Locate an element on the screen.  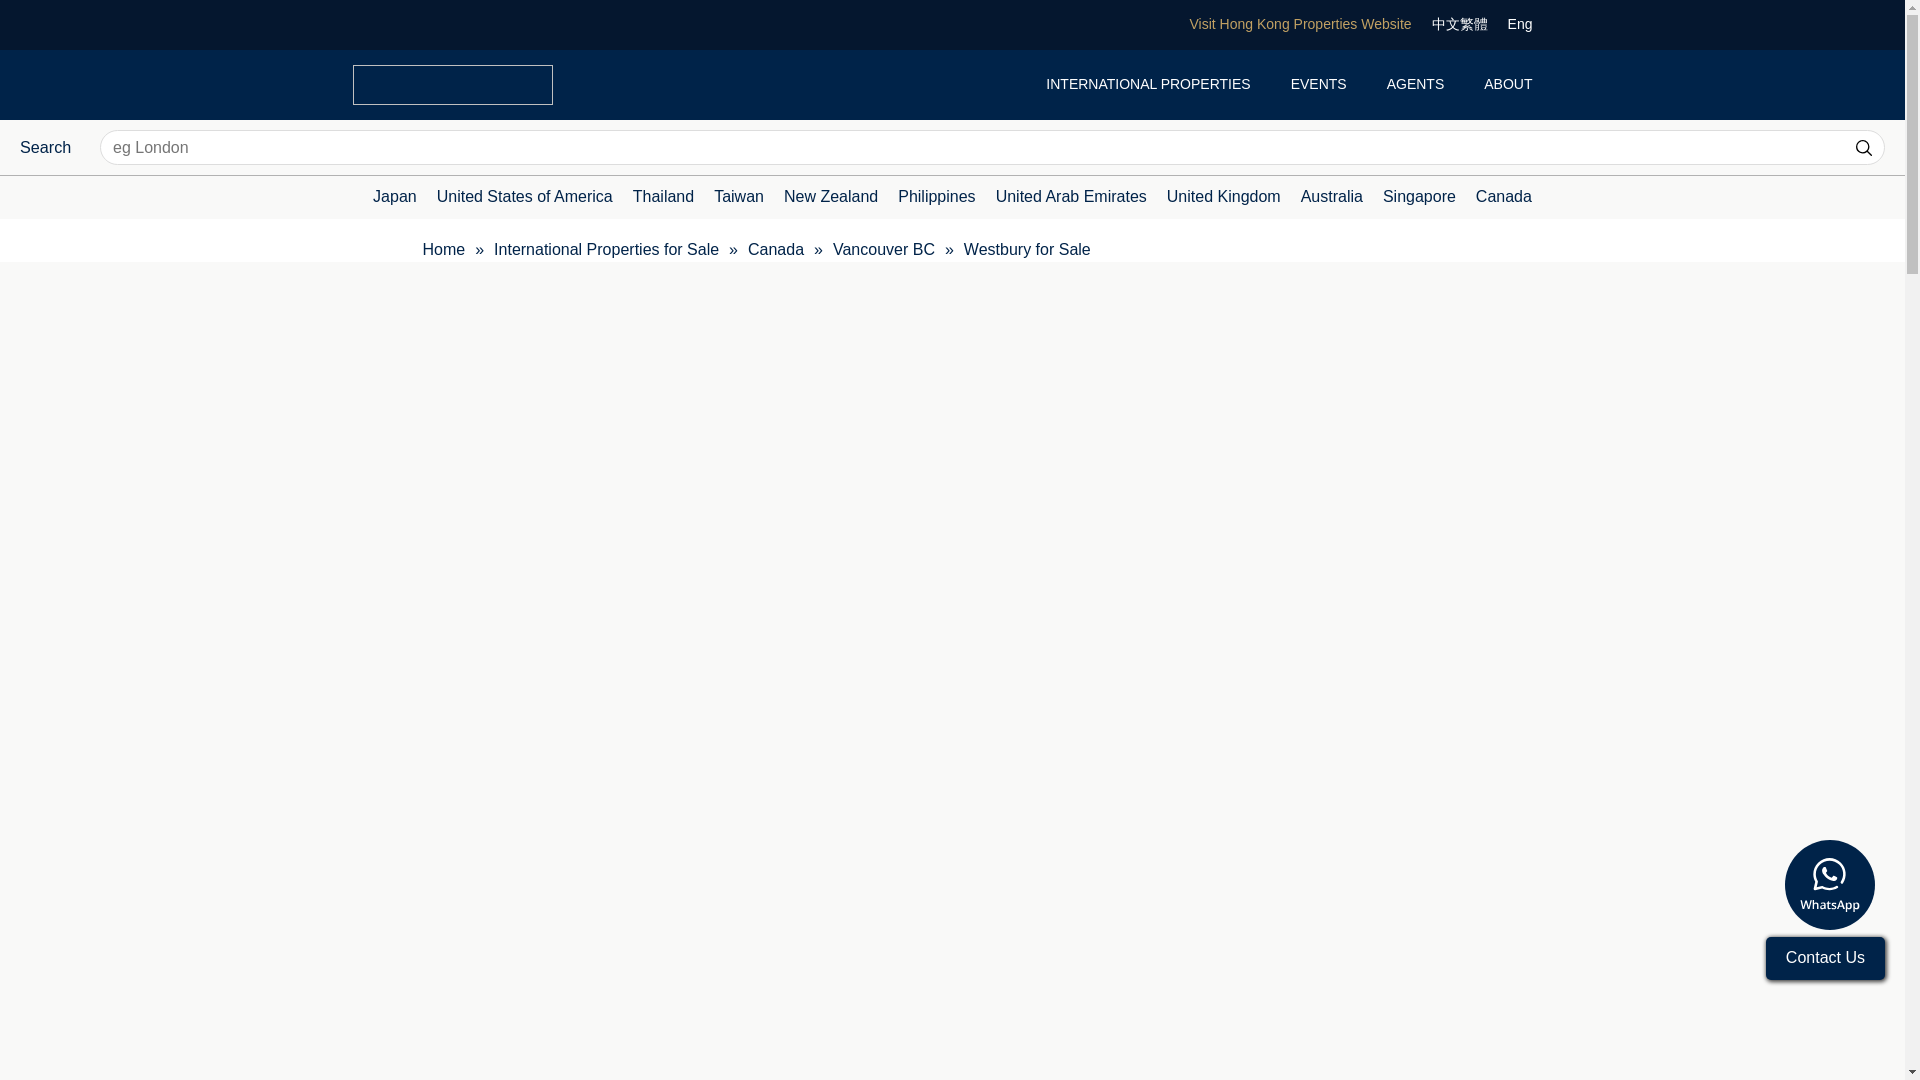
Vancouver BC is located at coordinates (884, 250).